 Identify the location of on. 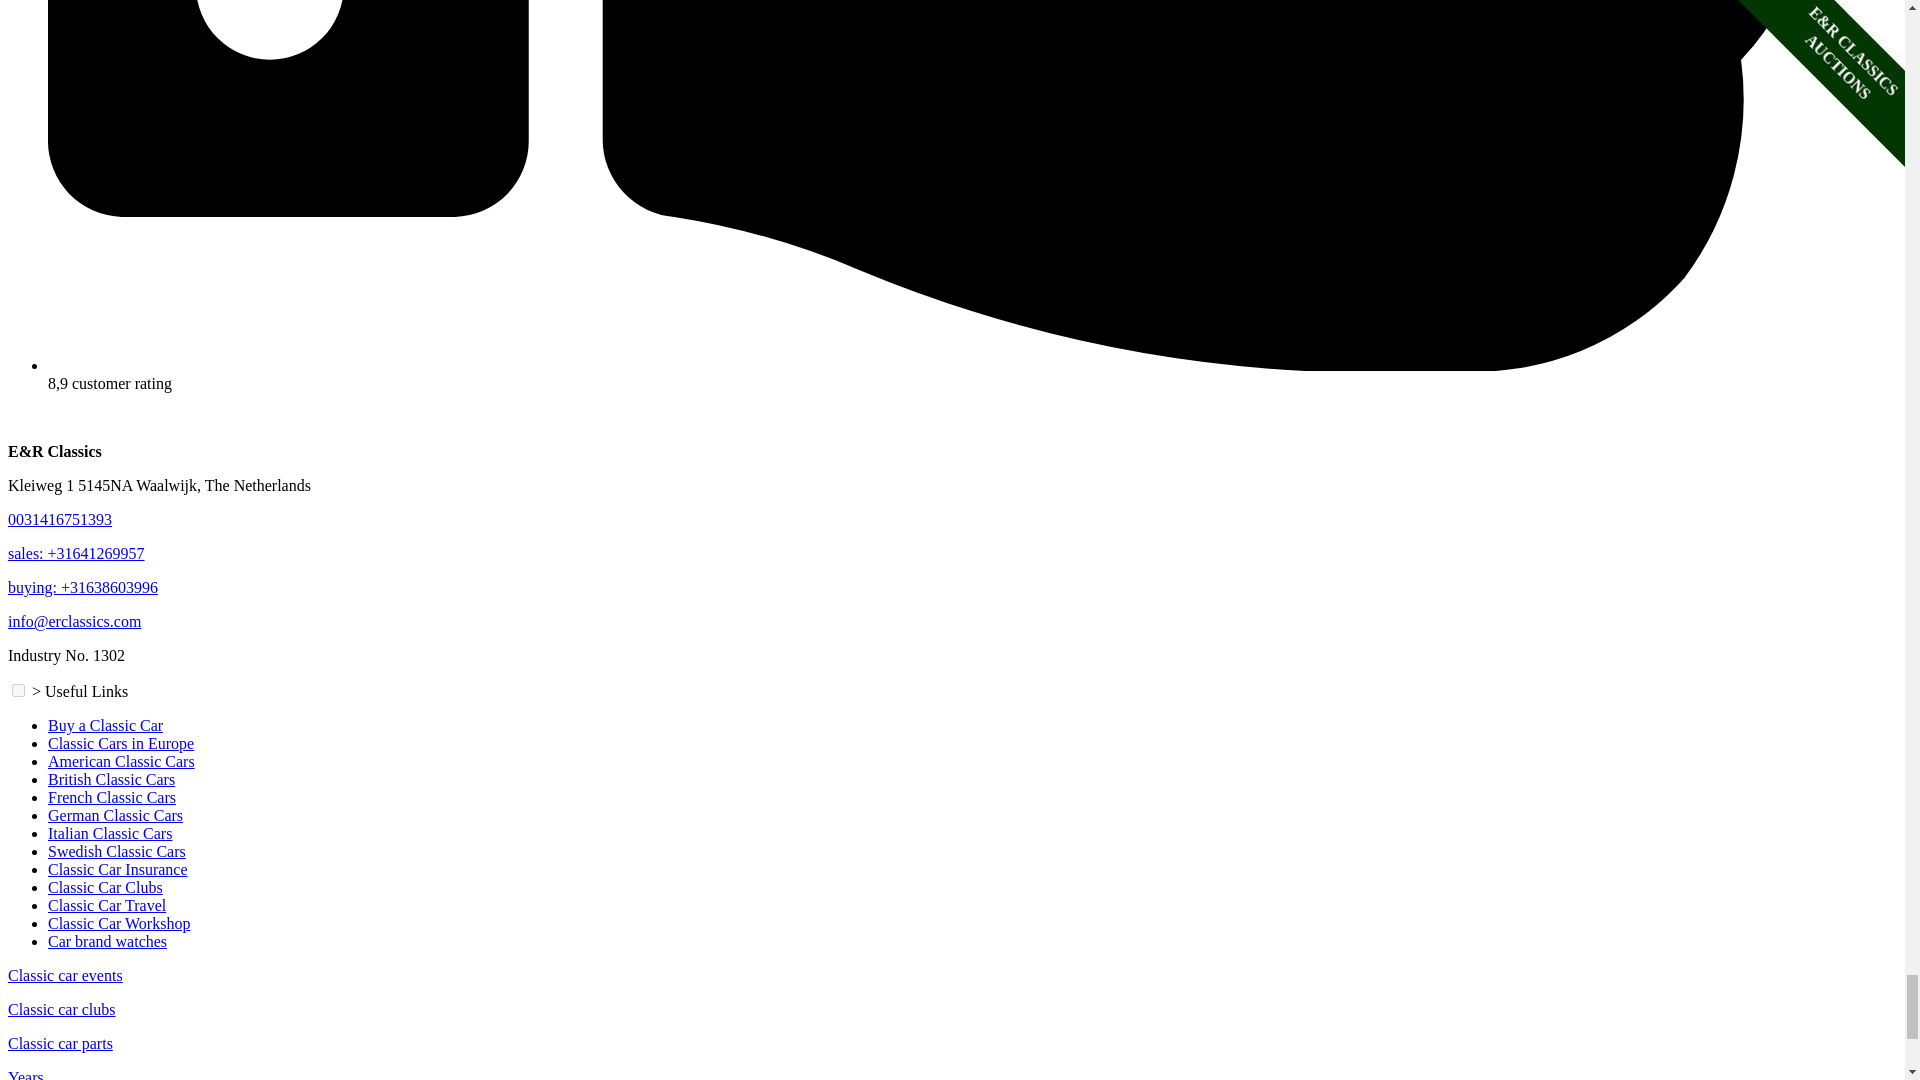
(18, 690).